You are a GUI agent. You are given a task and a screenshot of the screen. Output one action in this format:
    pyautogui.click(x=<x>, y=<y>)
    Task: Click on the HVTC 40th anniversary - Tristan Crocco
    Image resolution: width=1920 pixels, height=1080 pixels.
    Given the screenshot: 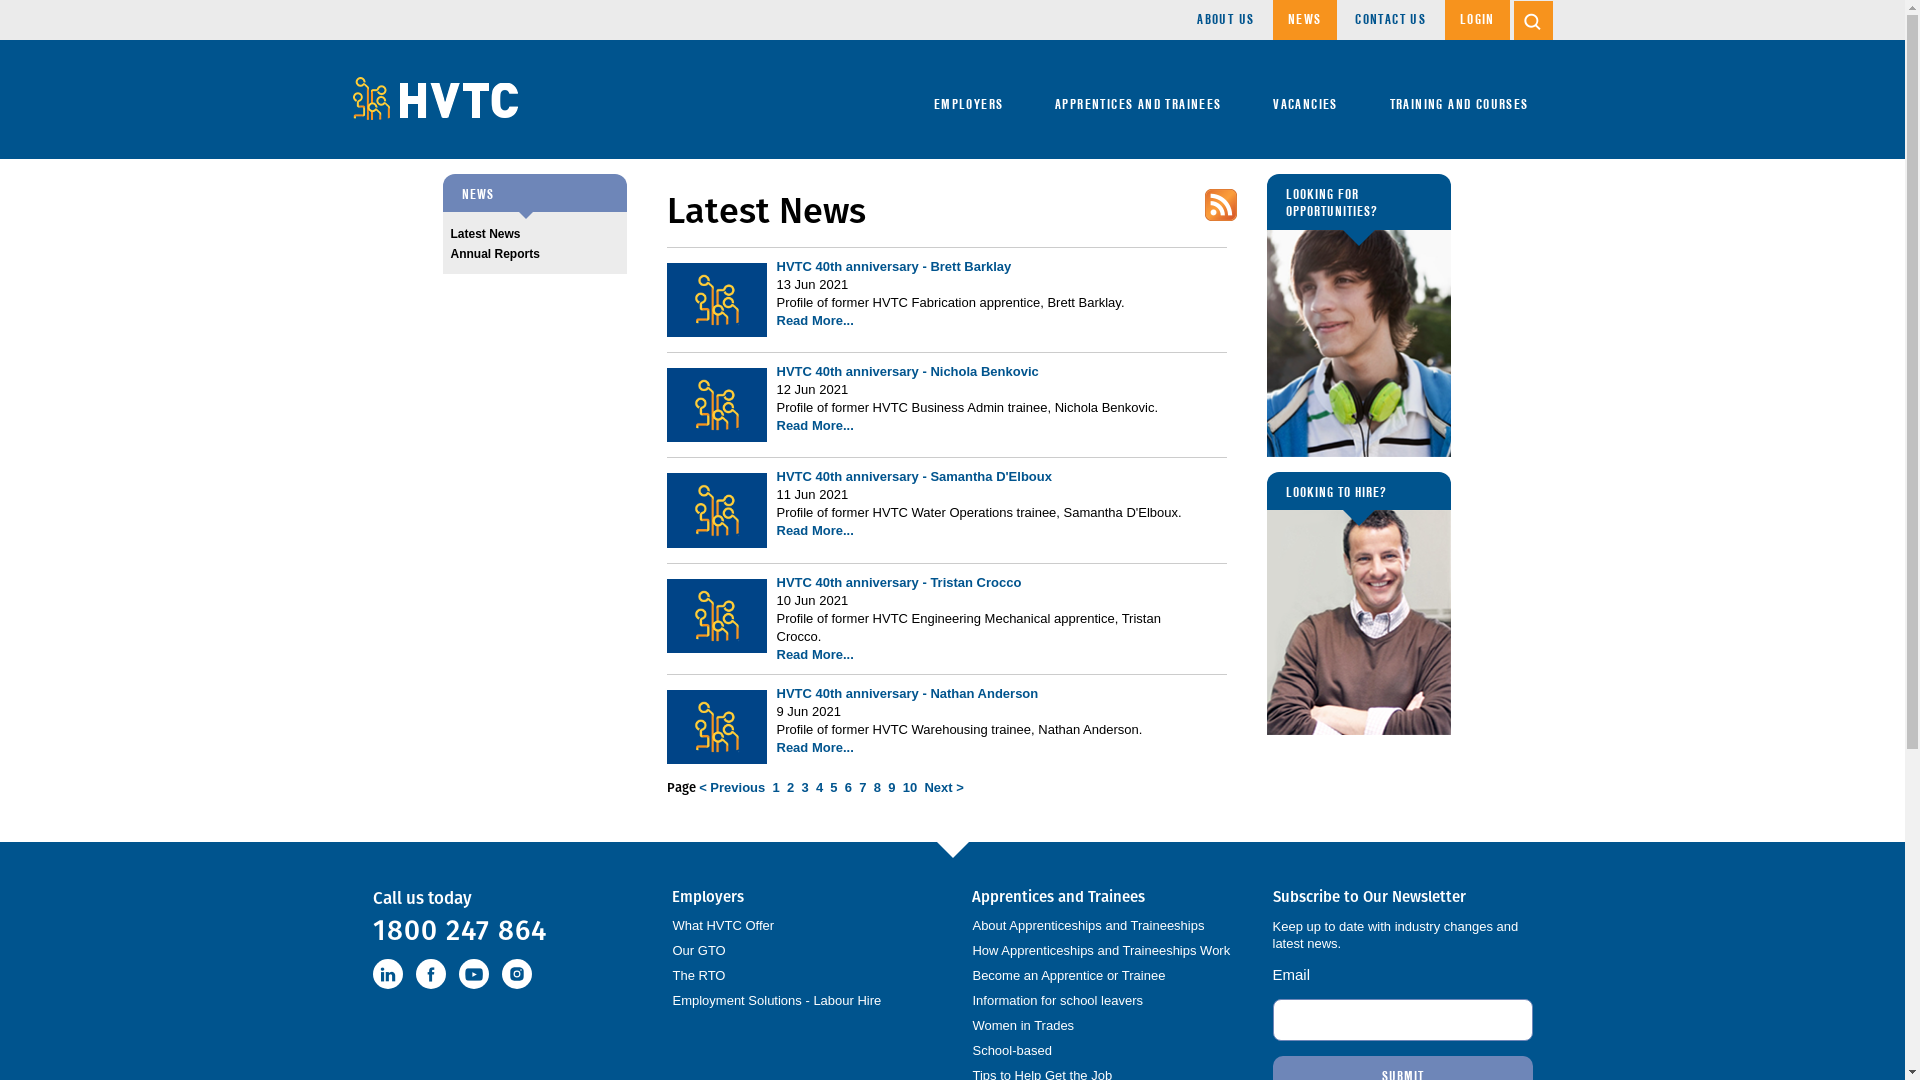 What is the action you would take?
    pyautogui.click(x=898, y=582)
    